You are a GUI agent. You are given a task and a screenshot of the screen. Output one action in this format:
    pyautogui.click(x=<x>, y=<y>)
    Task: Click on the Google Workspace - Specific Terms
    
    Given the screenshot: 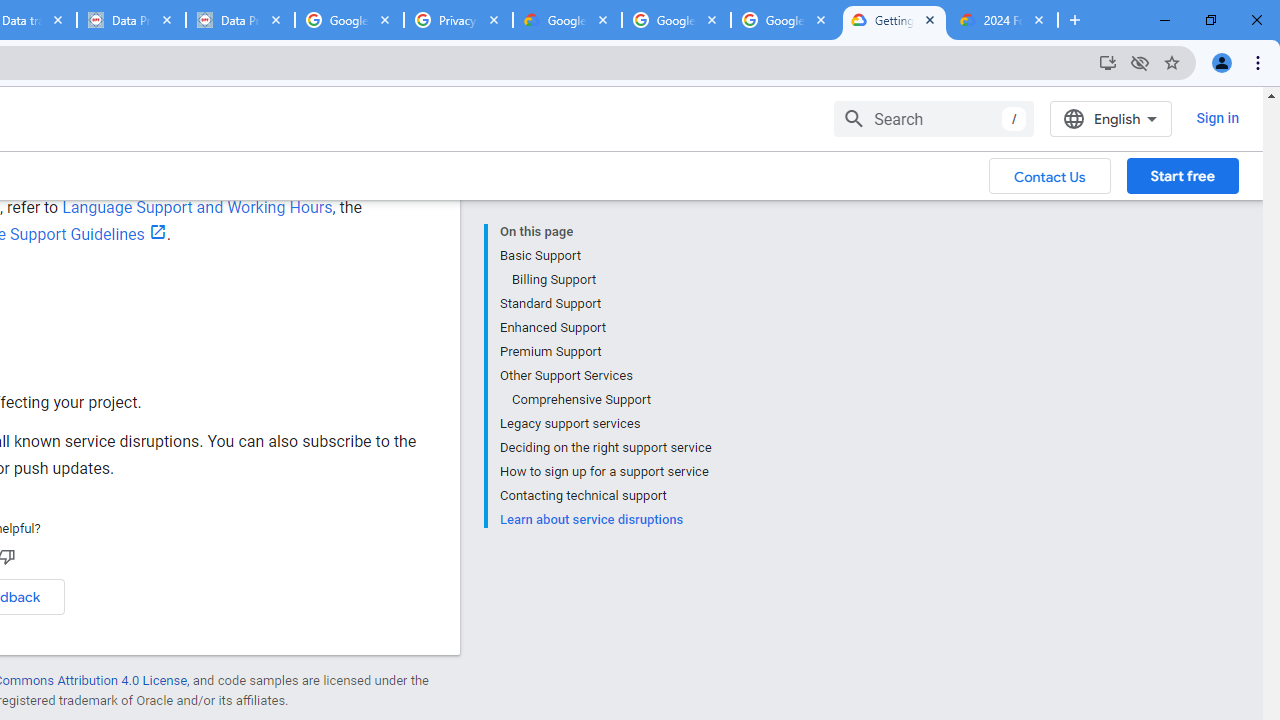 What is the action you would take?
    pyautogui.click(x=784, y=20)
    